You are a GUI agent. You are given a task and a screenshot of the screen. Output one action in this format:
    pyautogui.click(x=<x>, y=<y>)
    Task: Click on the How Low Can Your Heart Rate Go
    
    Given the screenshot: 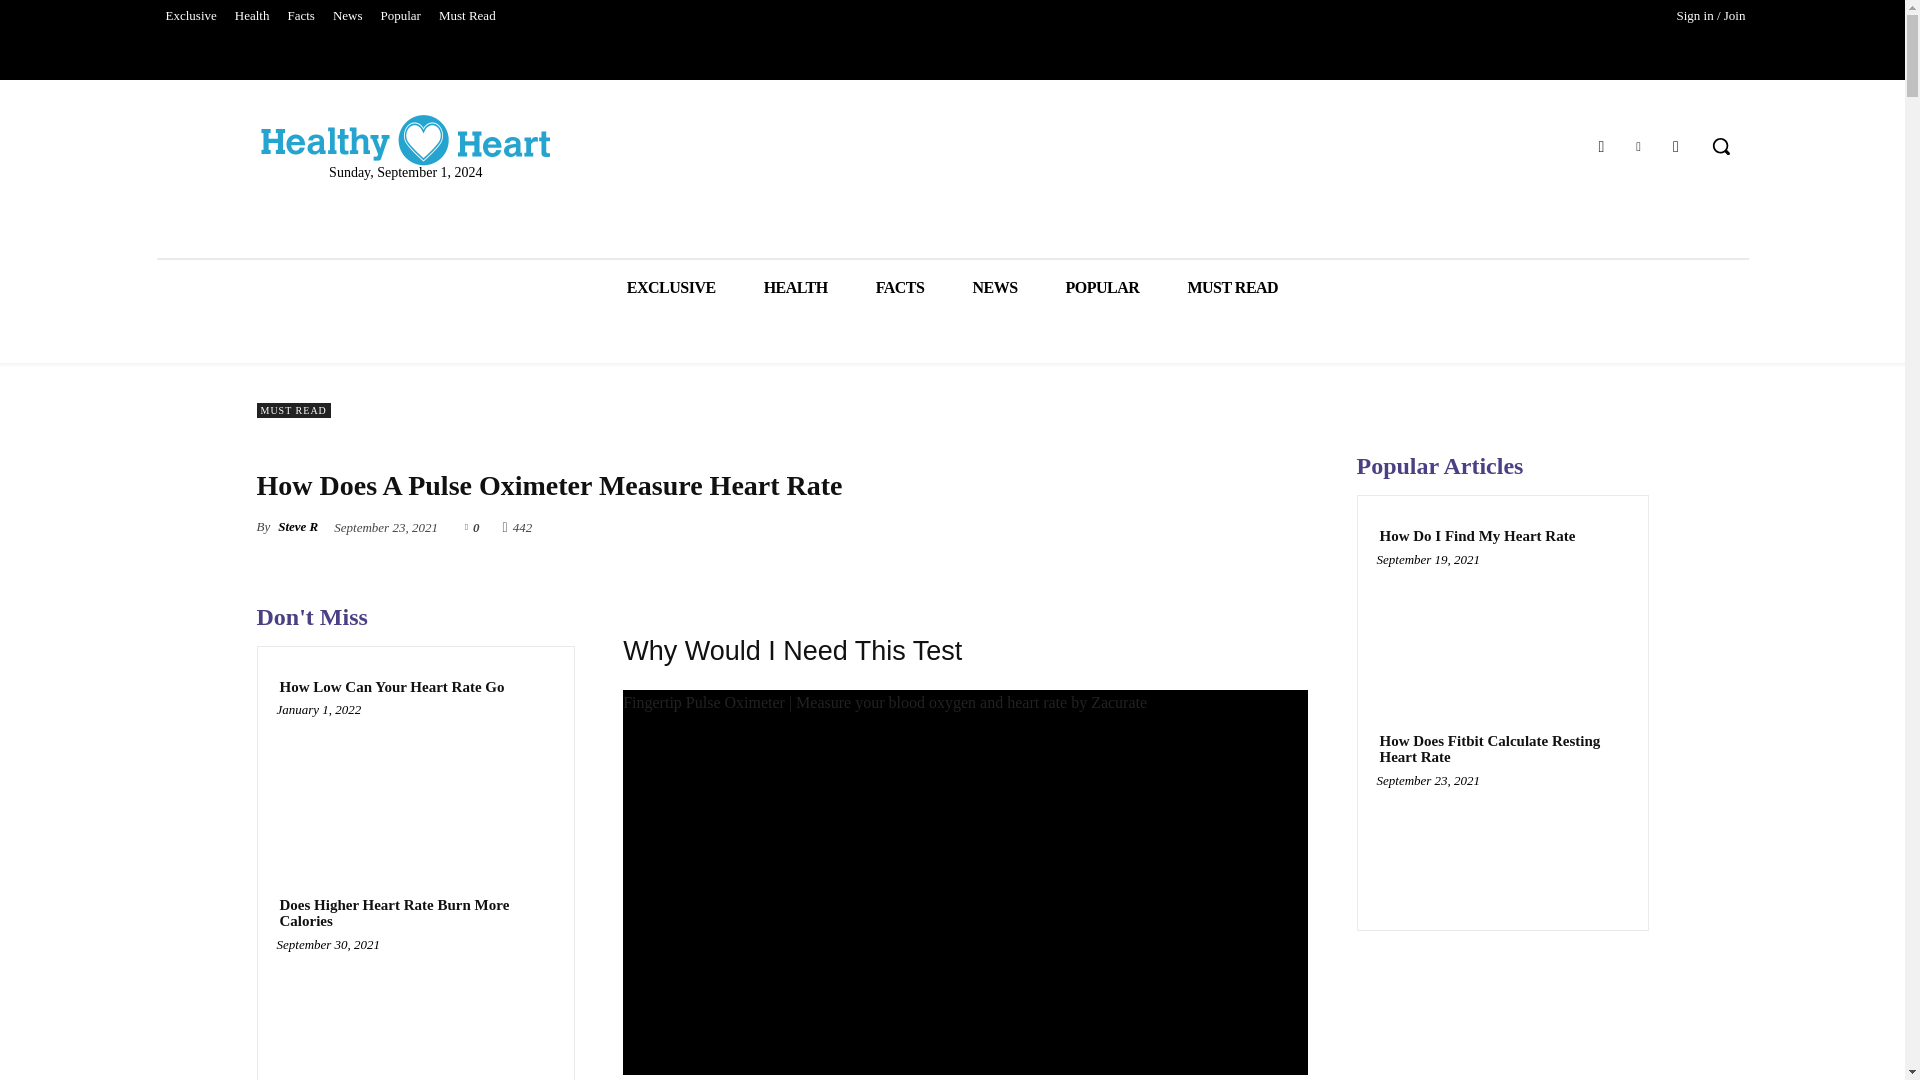 What is the action you would take?
    pyautogui.click(x=415, y=783)
    